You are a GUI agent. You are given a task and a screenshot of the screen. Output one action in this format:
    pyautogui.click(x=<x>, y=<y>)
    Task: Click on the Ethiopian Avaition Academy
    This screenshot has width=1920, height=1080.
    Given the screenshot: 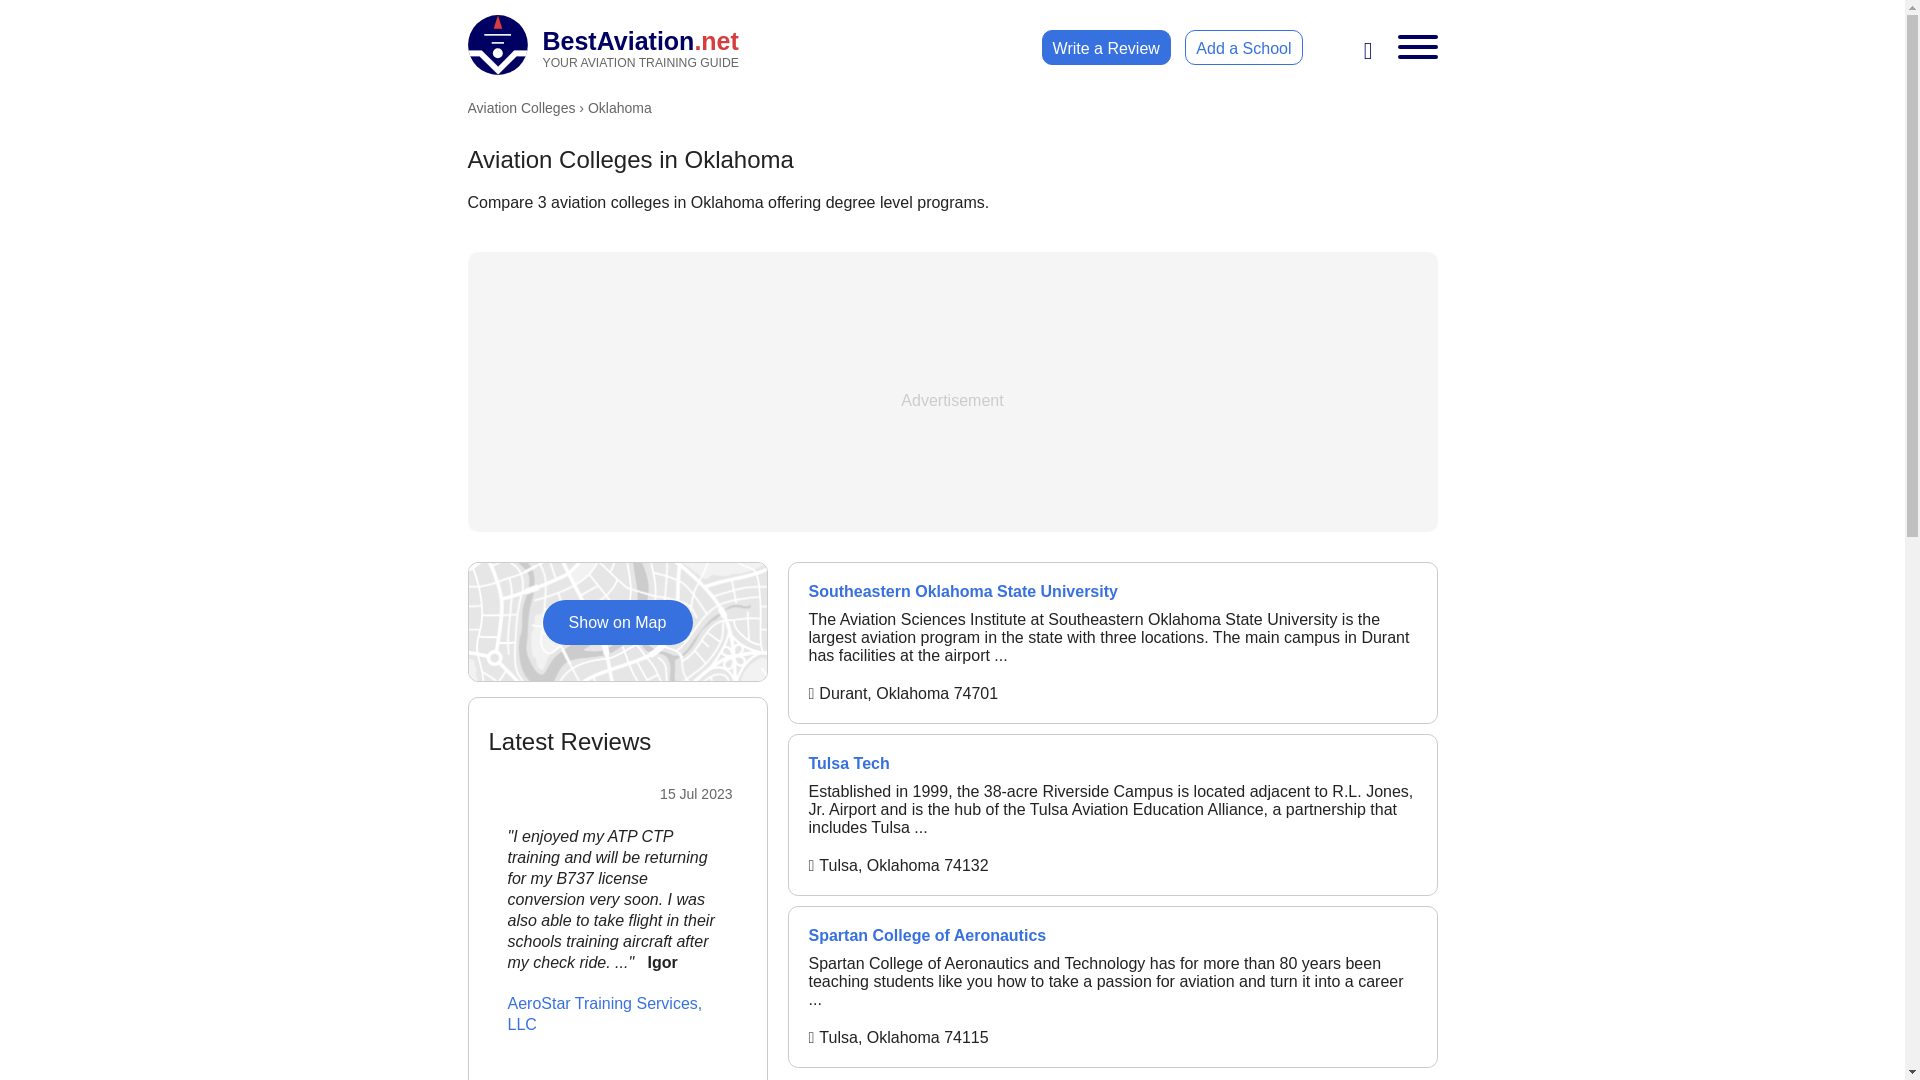 What is the action you would take?
    pyautogui.click(x=1112, y=936)
    